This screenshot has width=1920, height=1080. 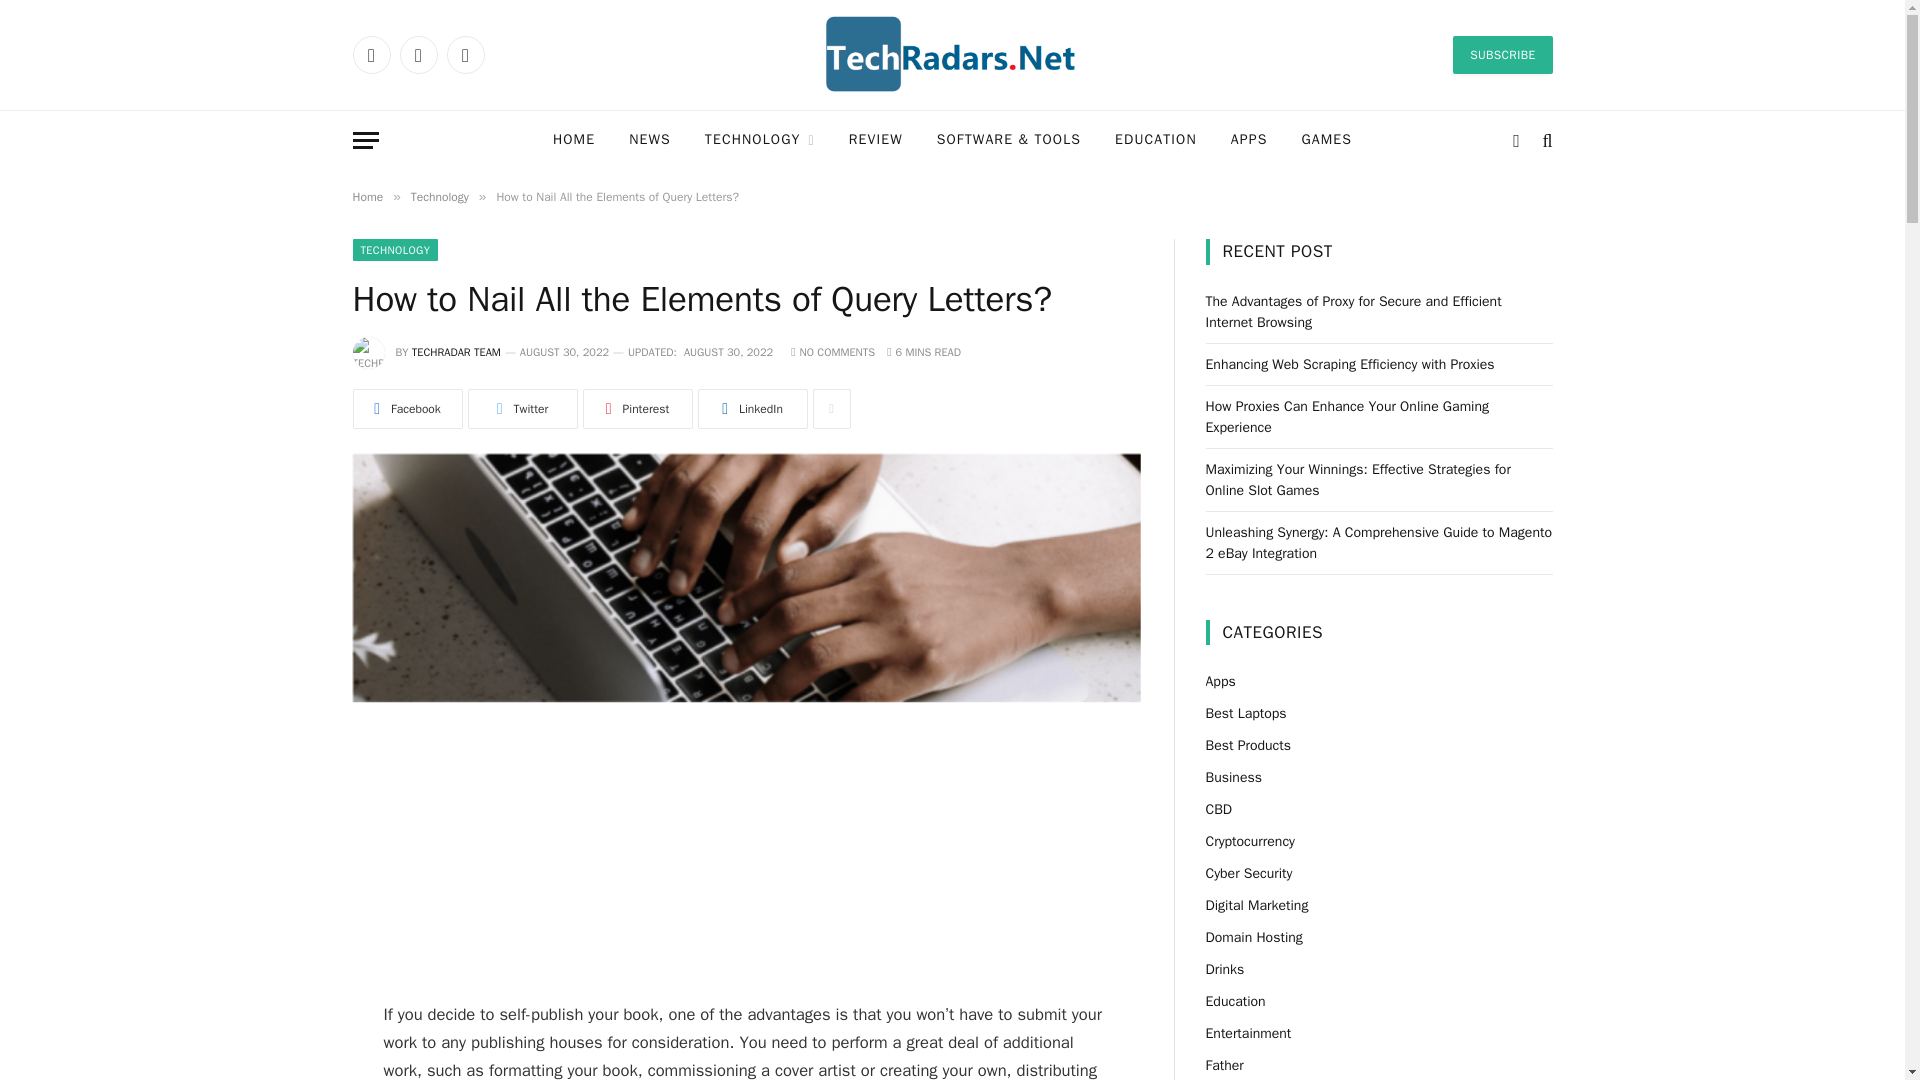 What do you see at coordinates (1156, 140) in the screenshot?
I see `EDUCATION` at bounding box center [1156, 140].